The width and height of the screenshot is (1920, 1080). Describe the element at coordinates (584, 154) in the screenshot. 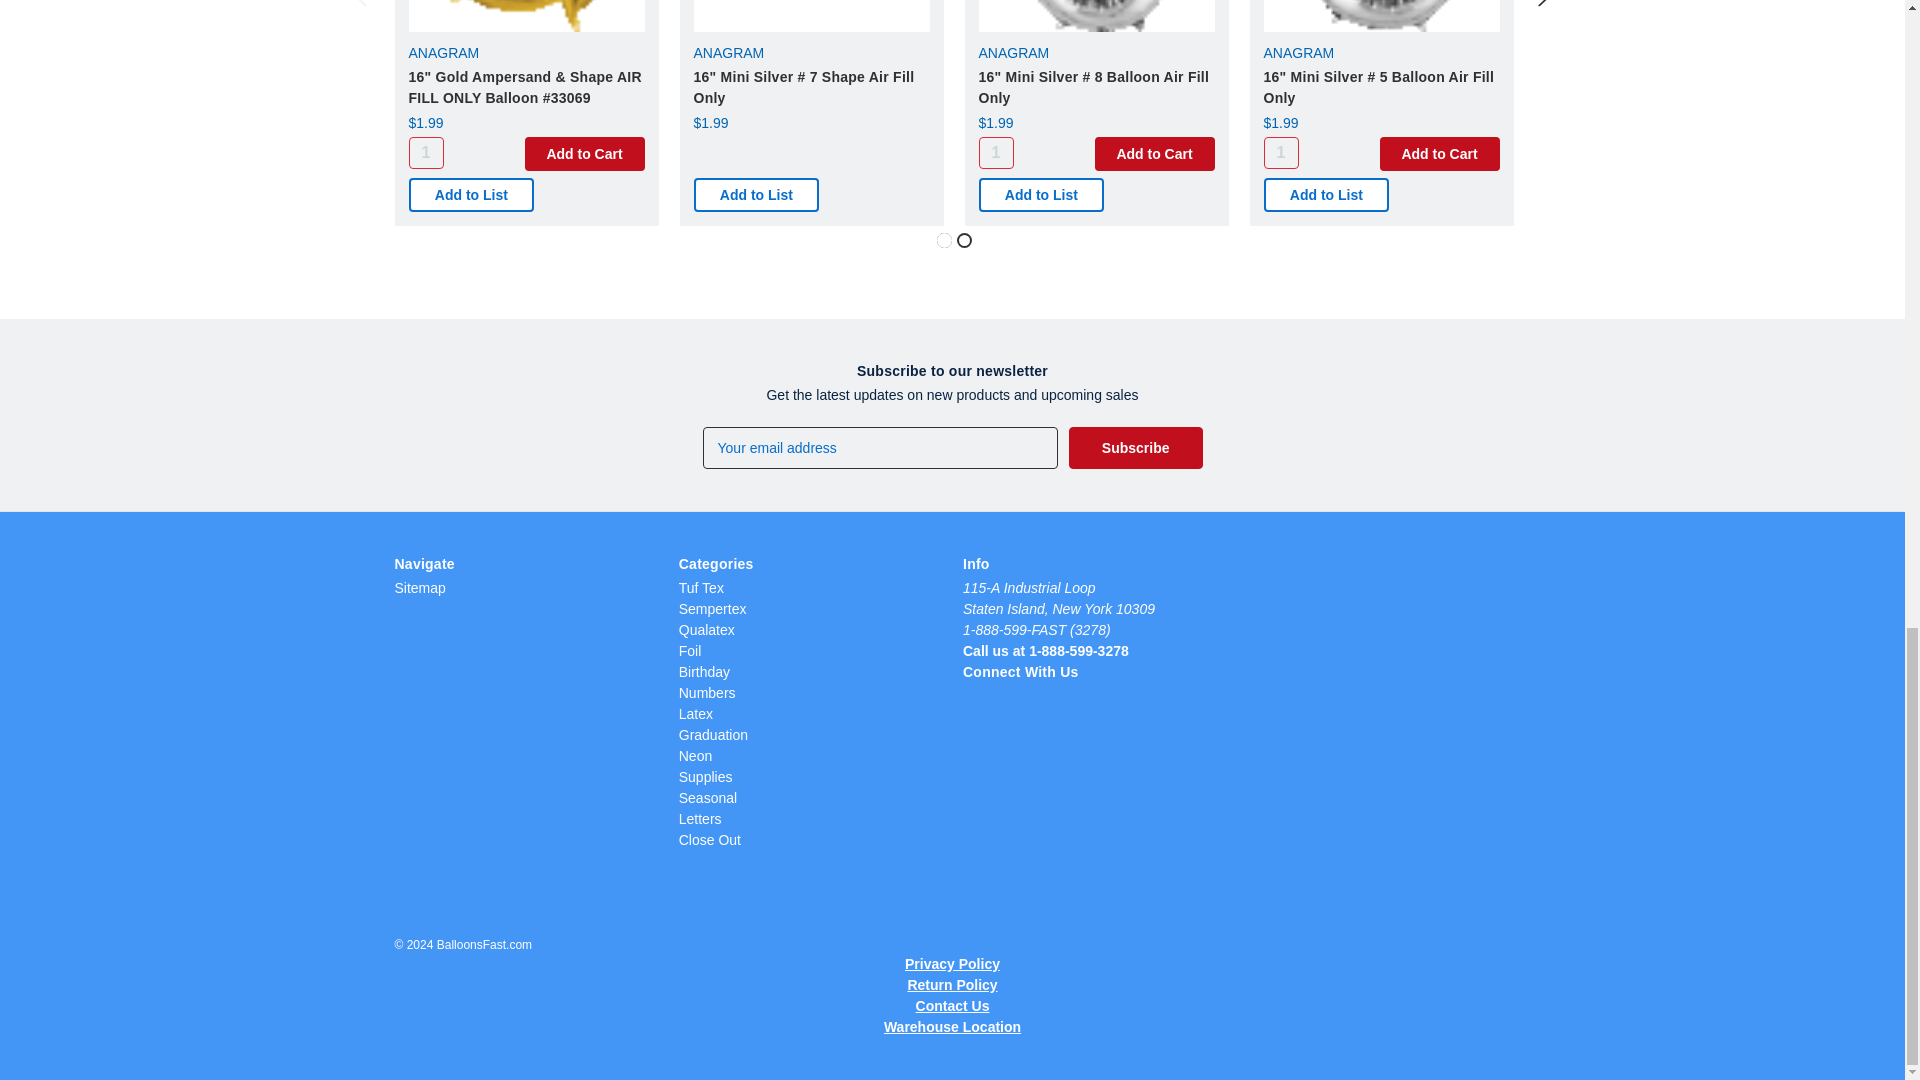

I see `Add to Cart` at that location.